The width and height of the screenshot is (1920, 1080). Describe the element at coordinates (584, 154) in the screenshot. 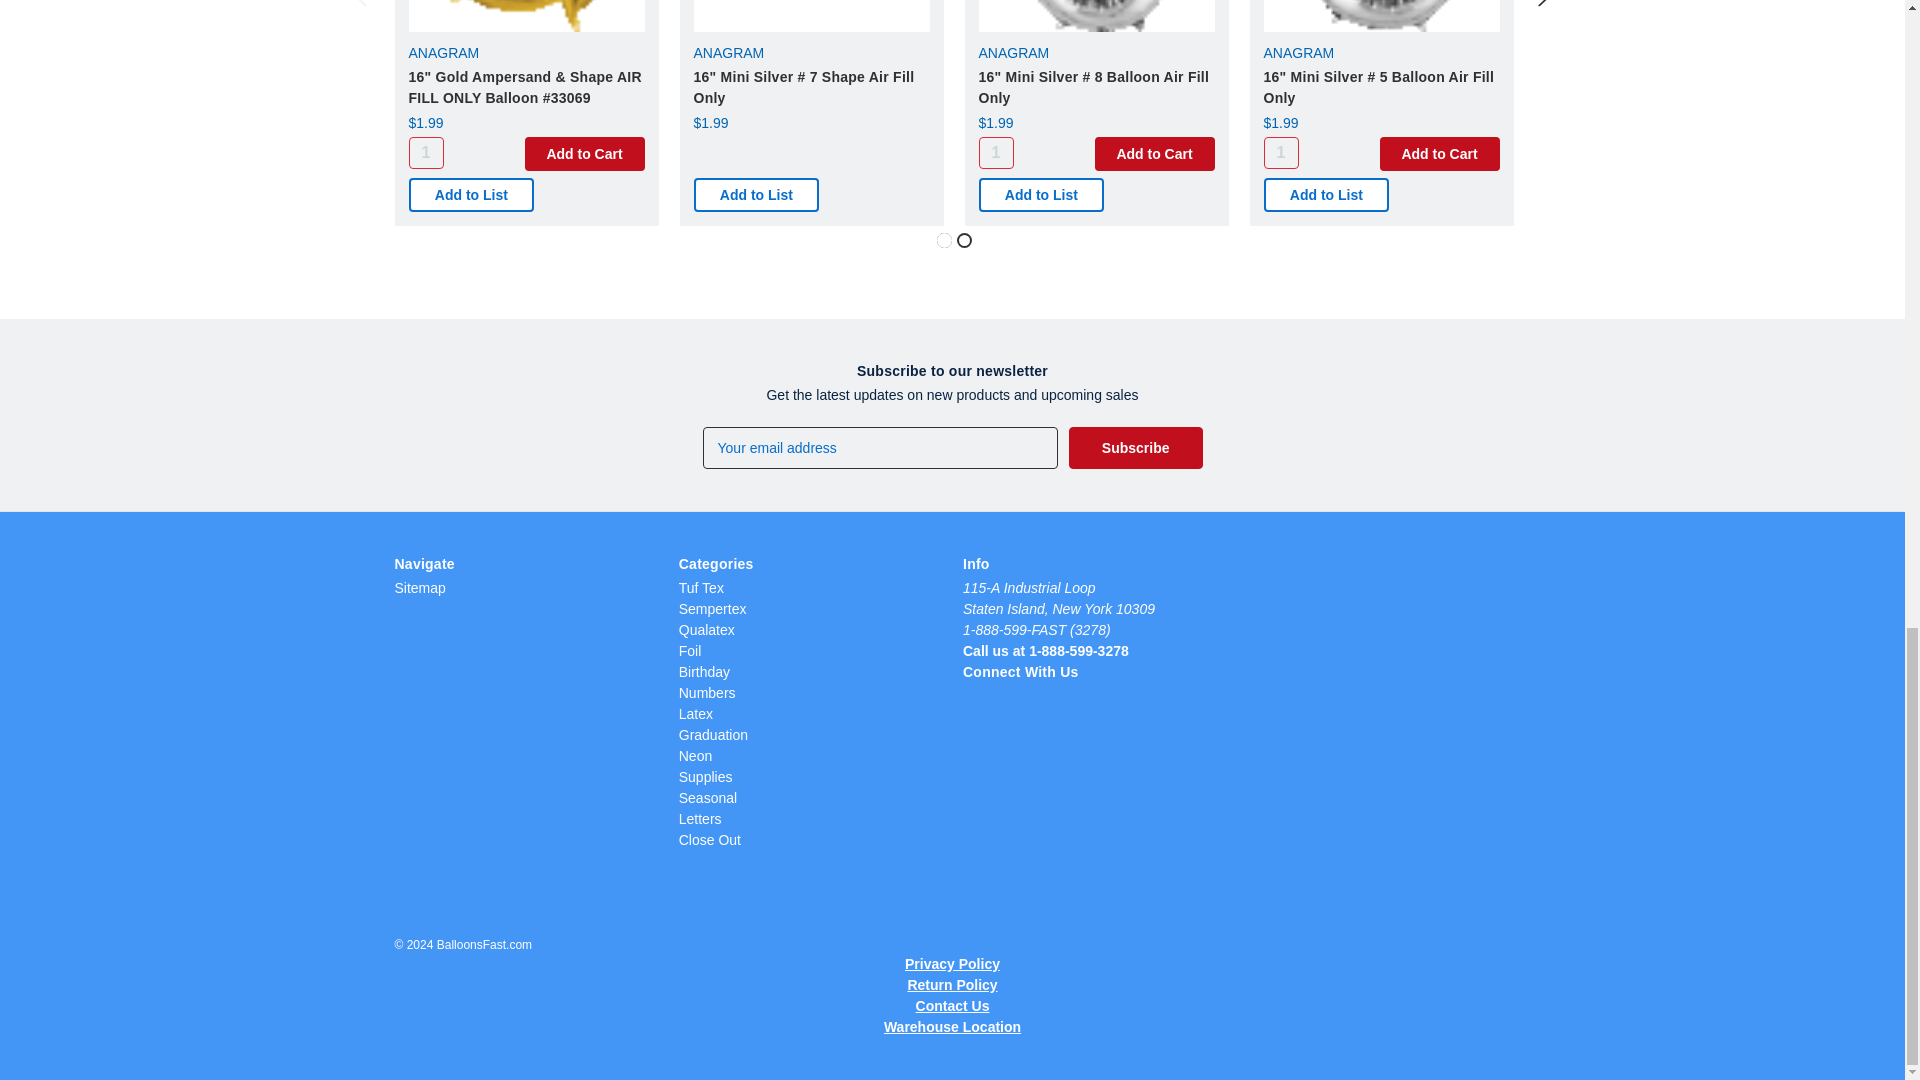

I see `Add to Cart` at that location.